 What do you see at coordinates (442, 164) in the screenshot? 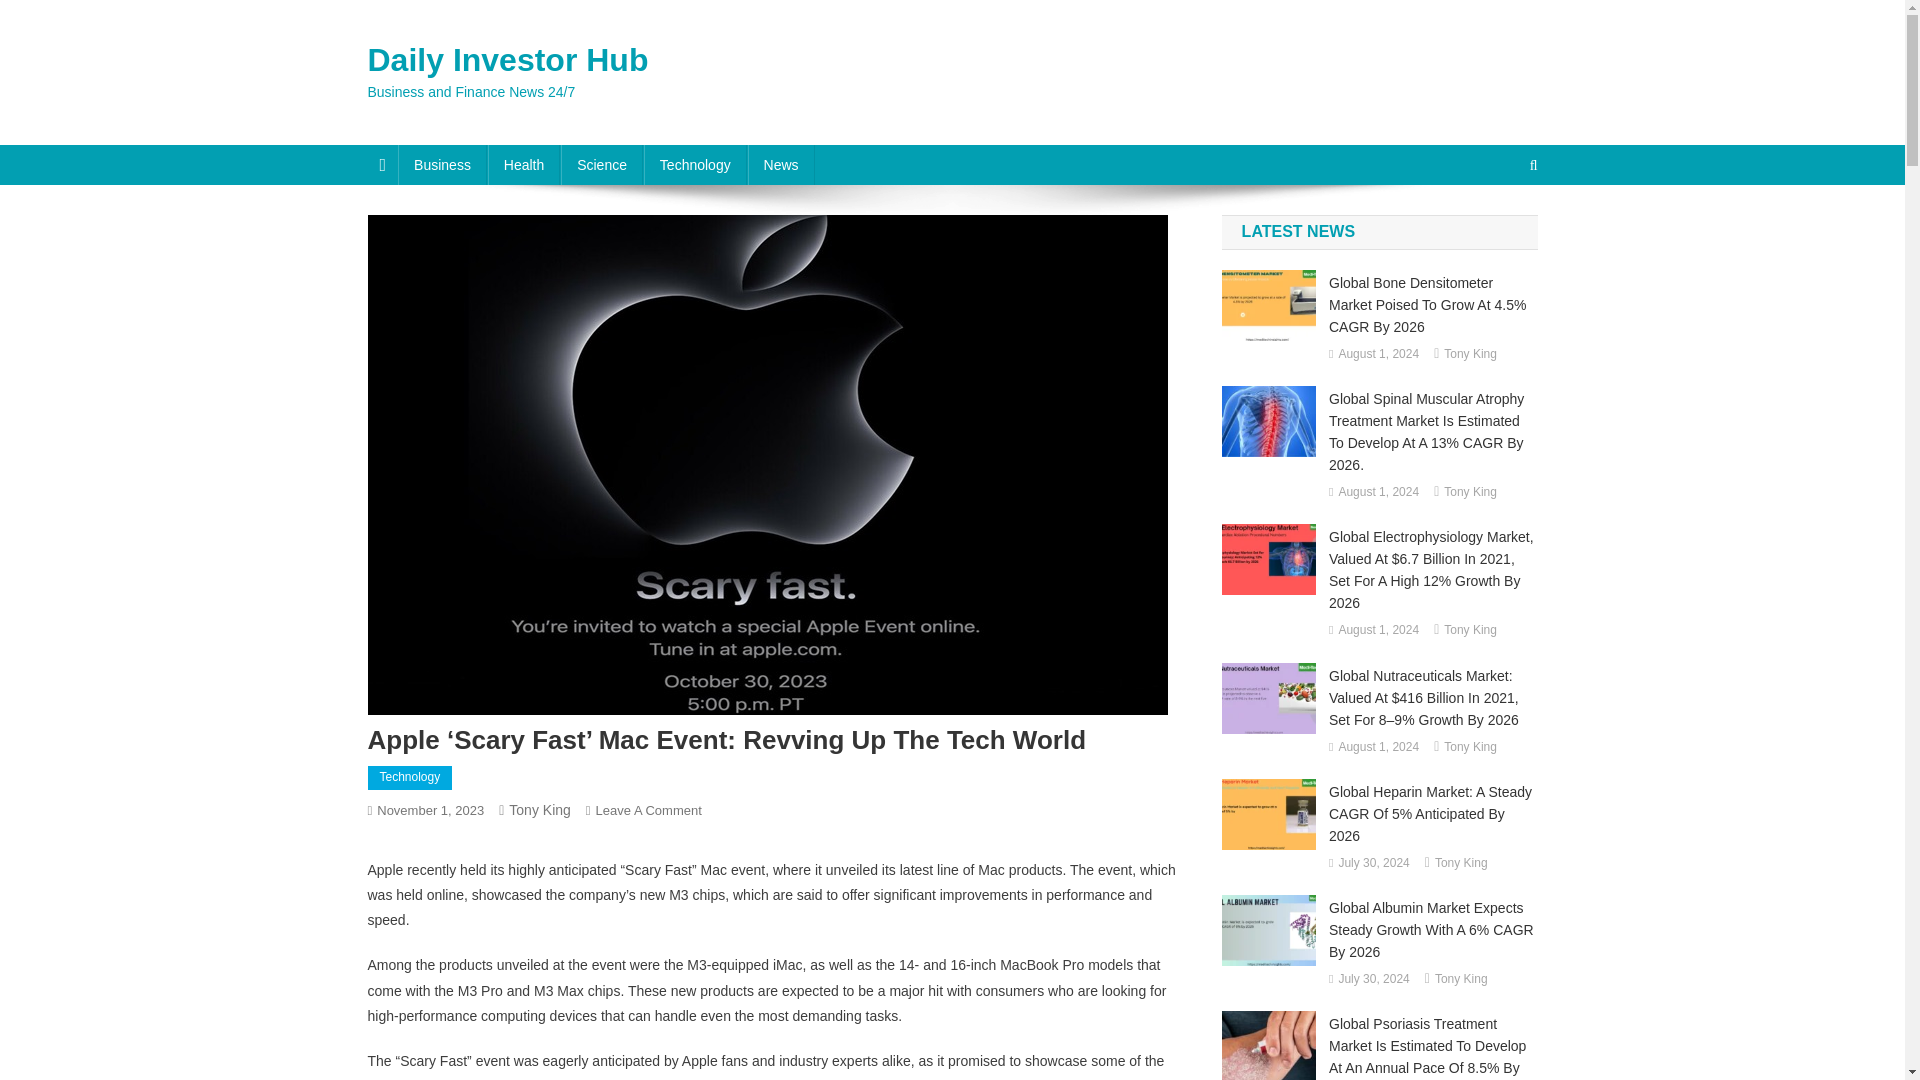
I see `Business` at bounding box center [442, 164].